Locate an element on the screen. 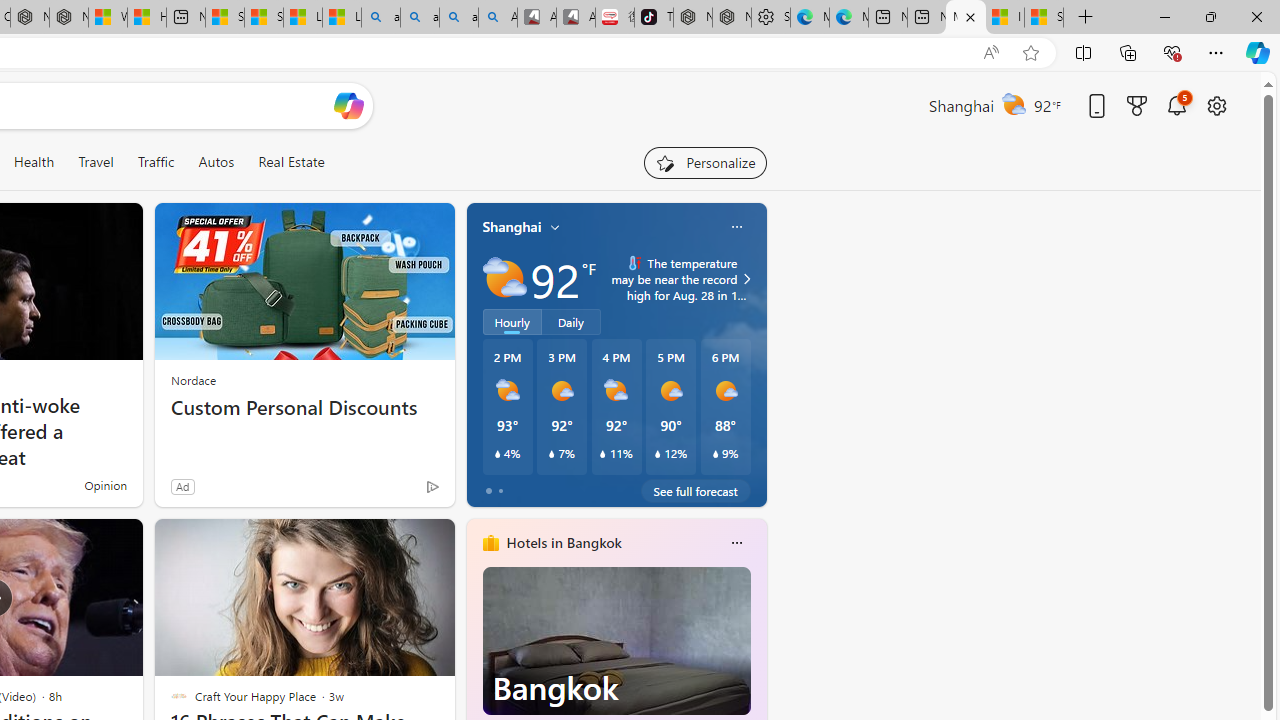  hotels-header-icon is located at coordinates (490, 542).